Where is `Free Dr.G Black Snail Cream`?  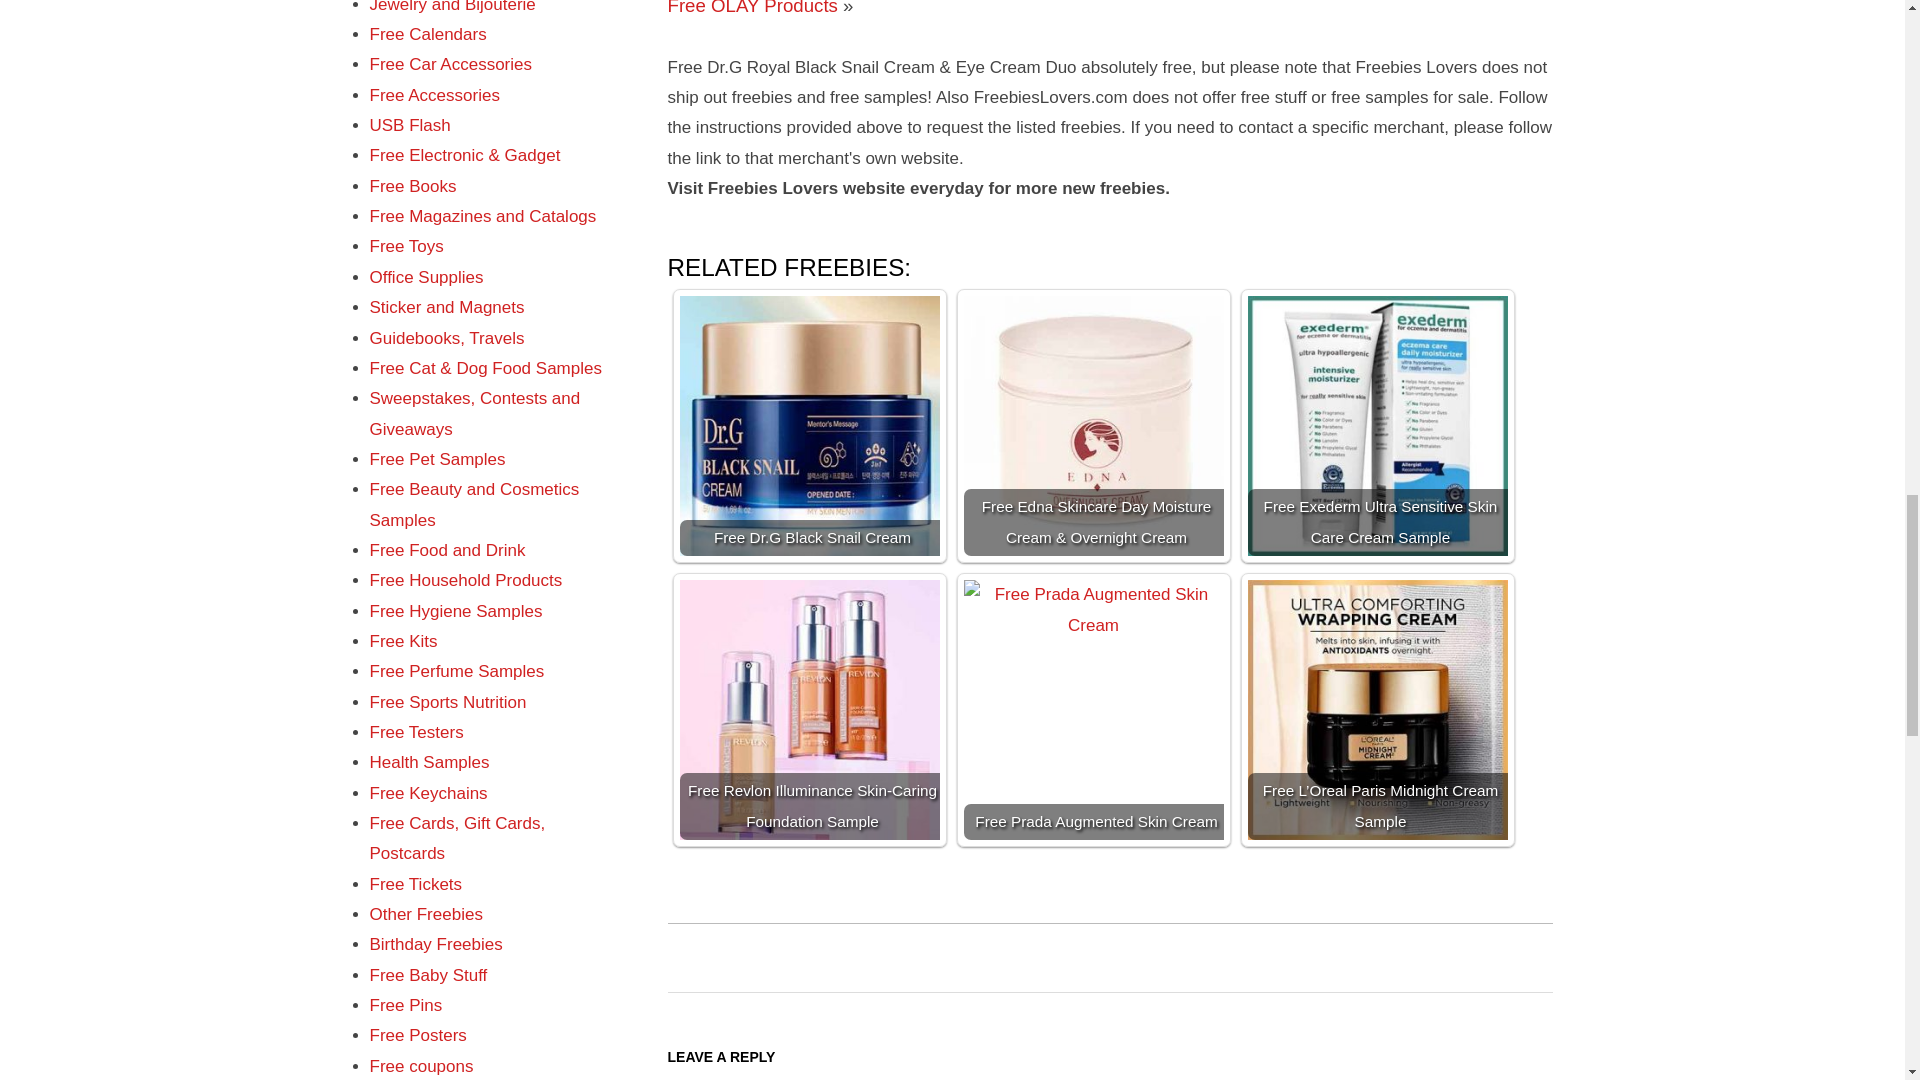 Free Dr.G Black Snail Cream is located at coordinates (810, 426).